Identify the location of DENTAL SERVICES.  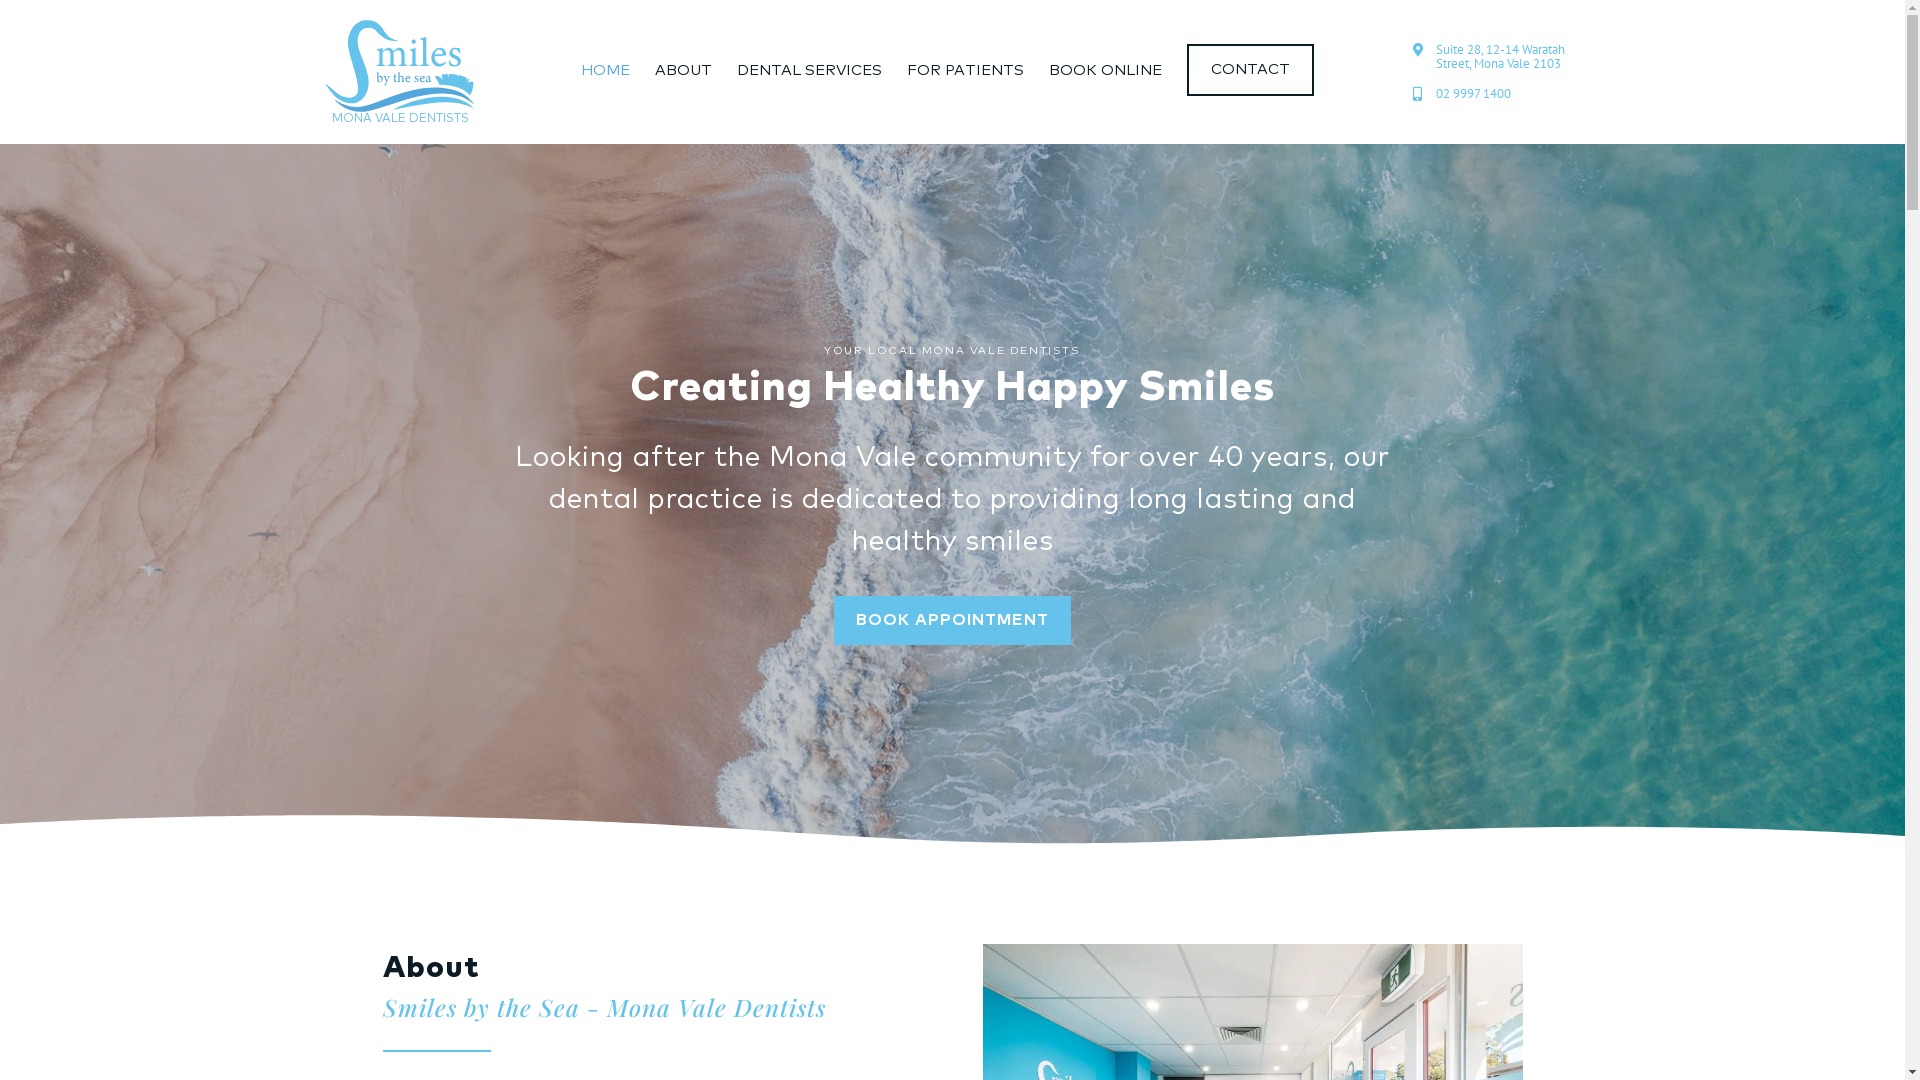
(810, 70).